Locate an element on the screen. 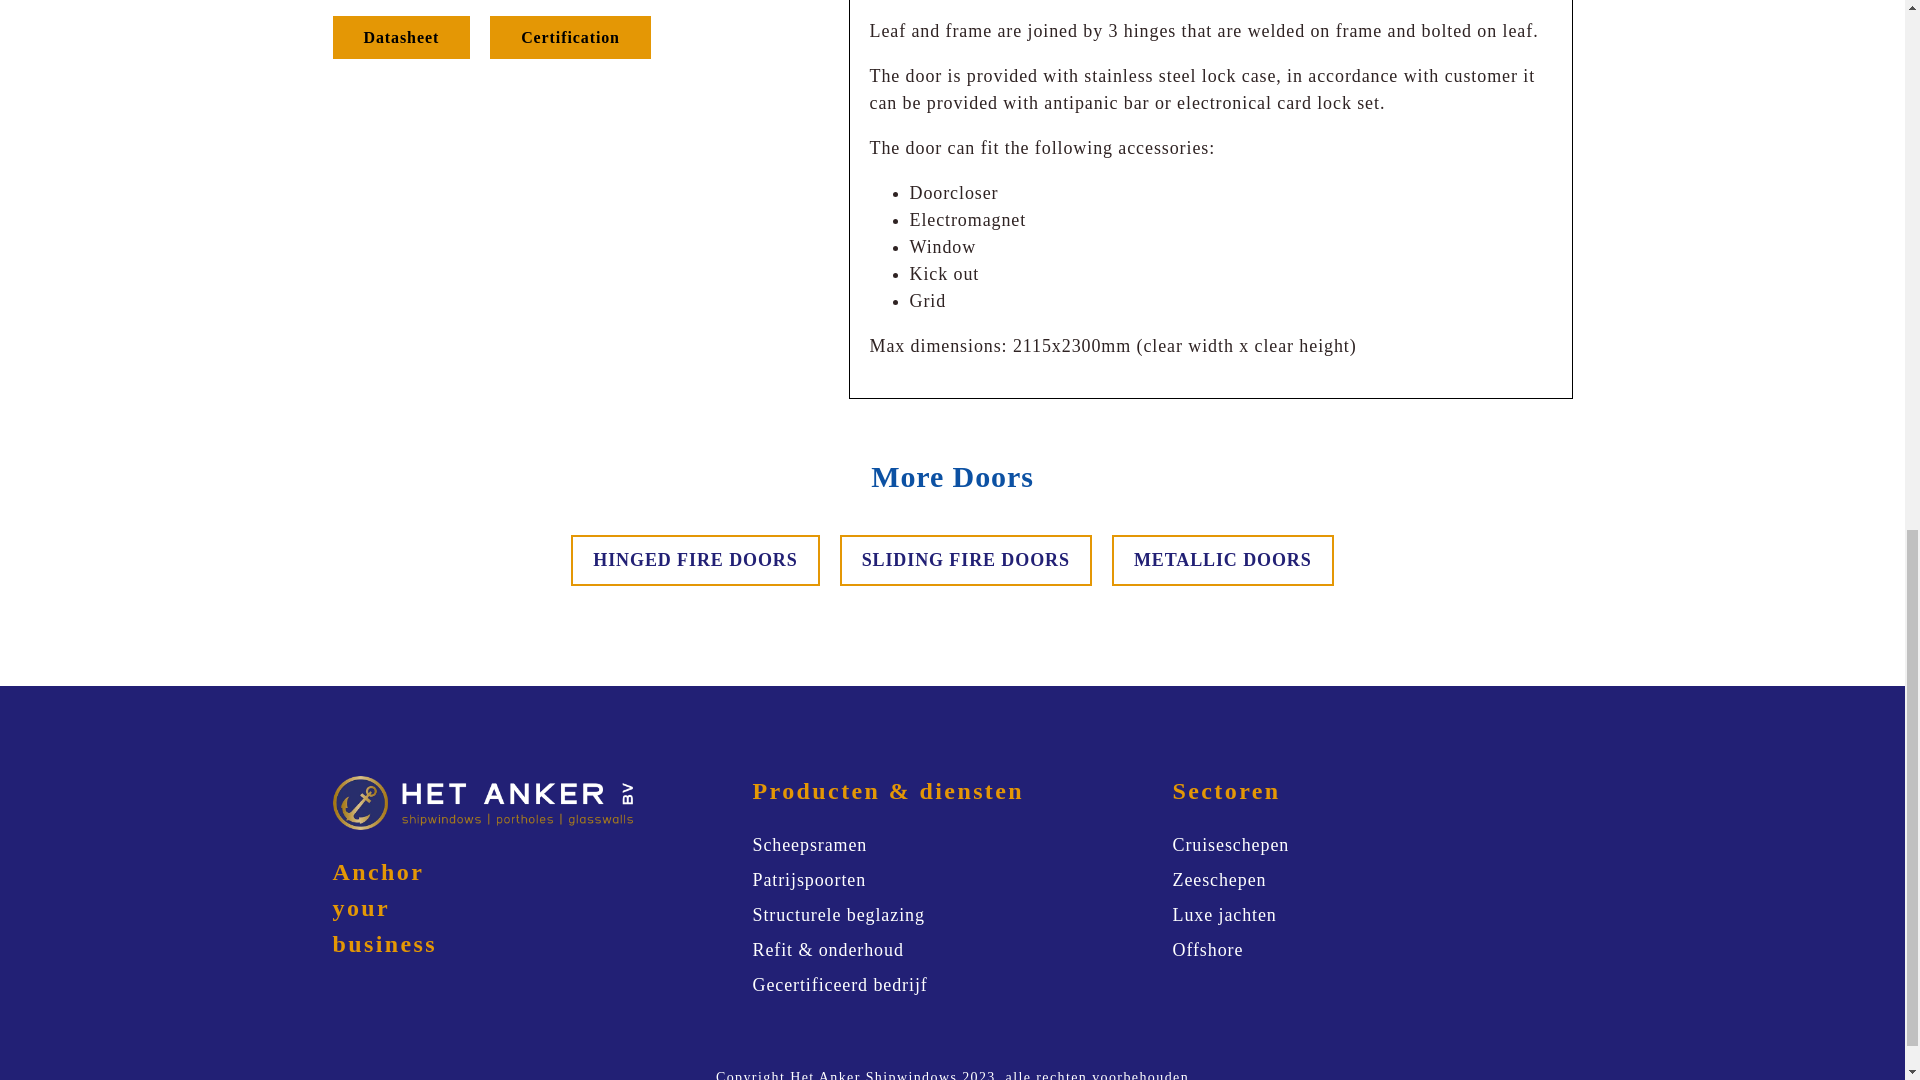 This screenshot has height=1080, width=1920. HINGED FIRE DOORS is located at coordinates (694, 560).